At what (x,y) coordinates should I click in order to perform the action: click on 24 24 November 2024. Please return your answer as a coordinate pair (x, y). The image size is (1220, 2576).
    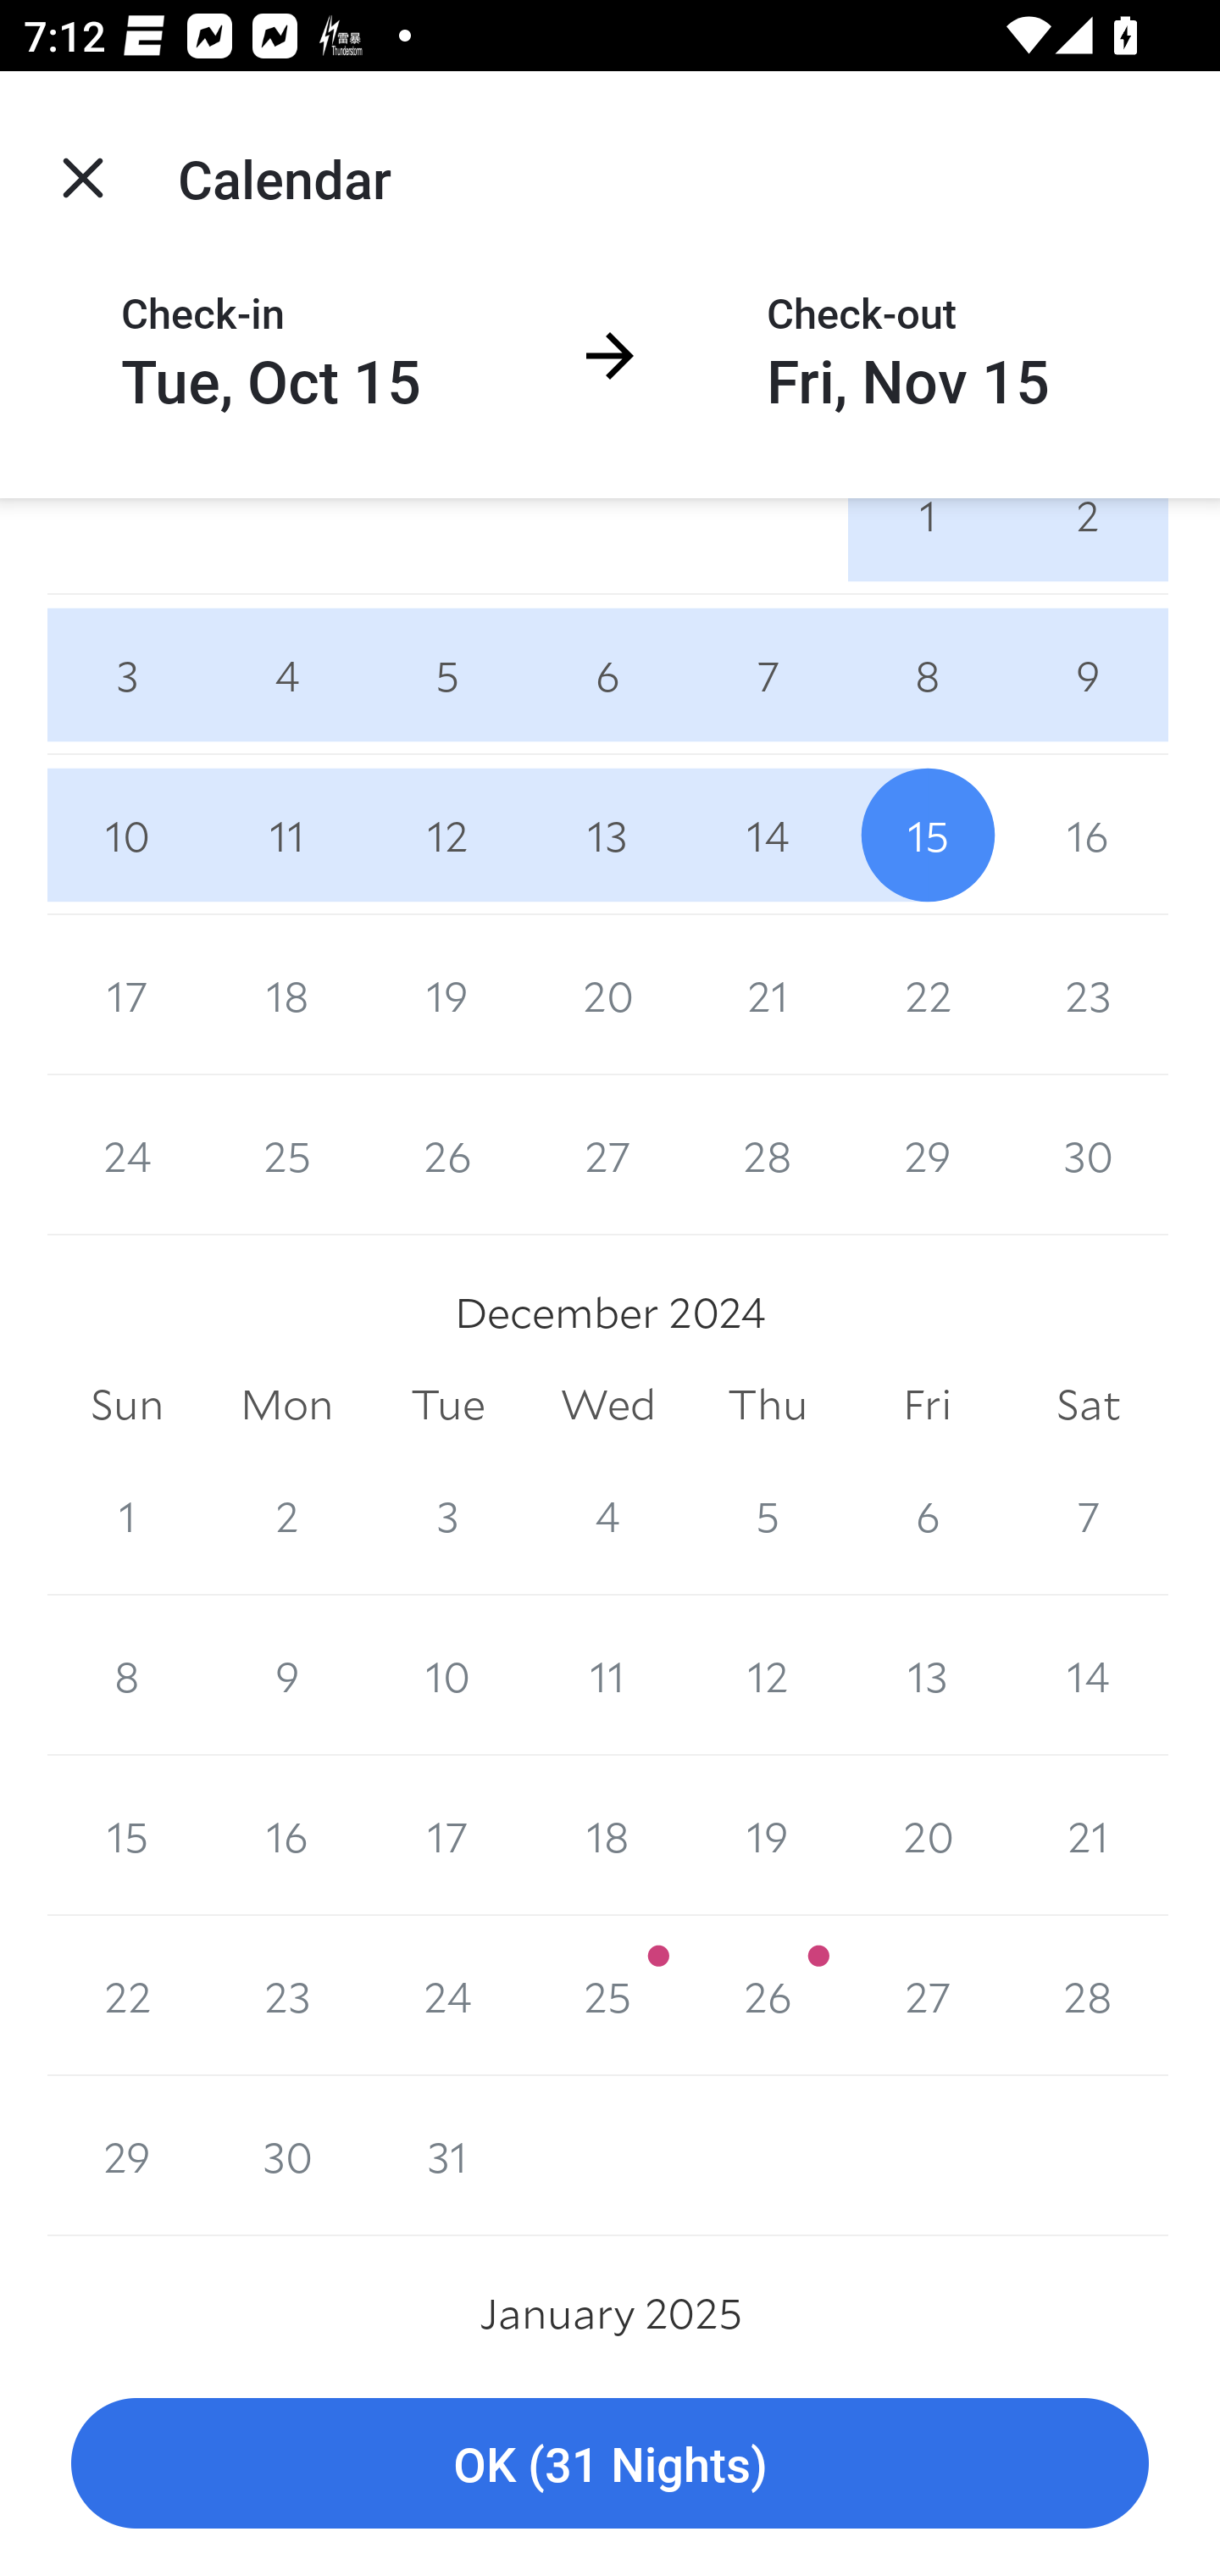
    Looking at the image, I should click on (127, 1155).